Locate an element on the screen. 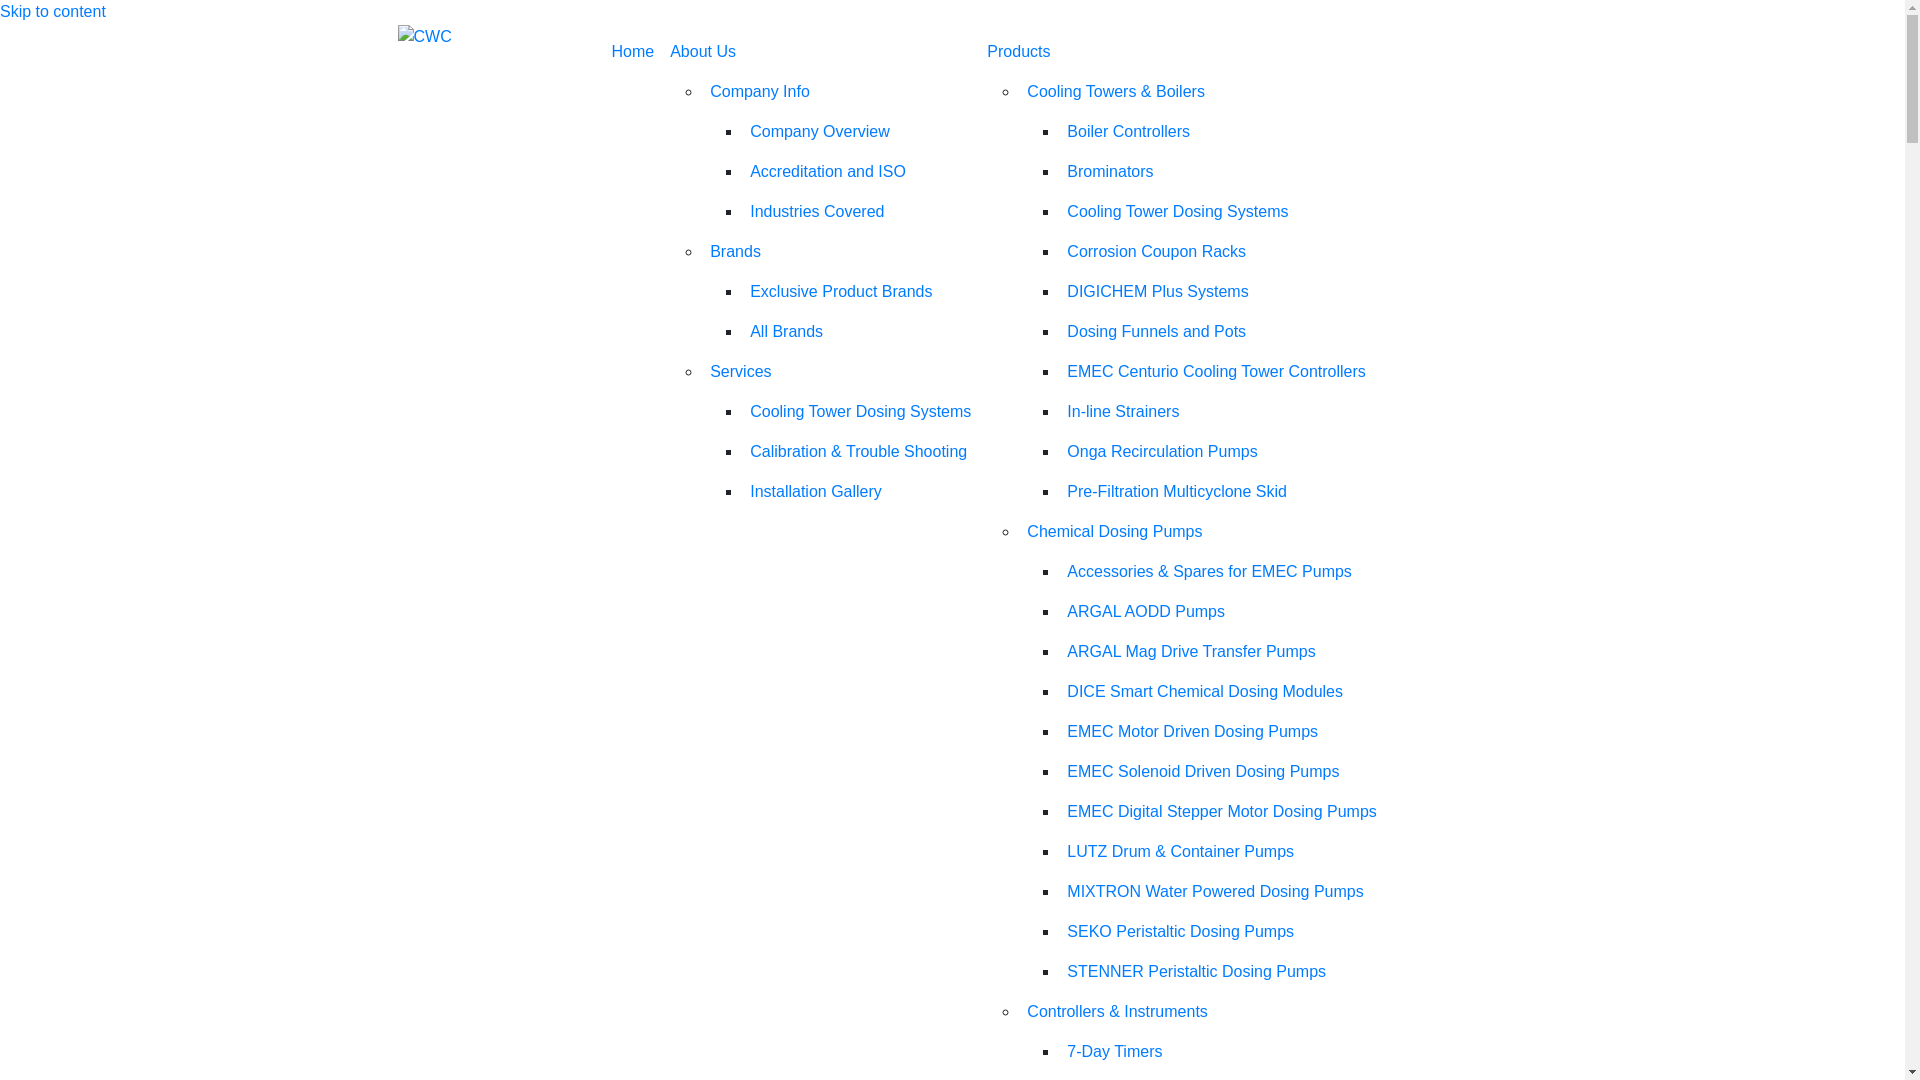 This screenshot has width=1920, height=1080. Skip to content is located at coordinates (53, 12).